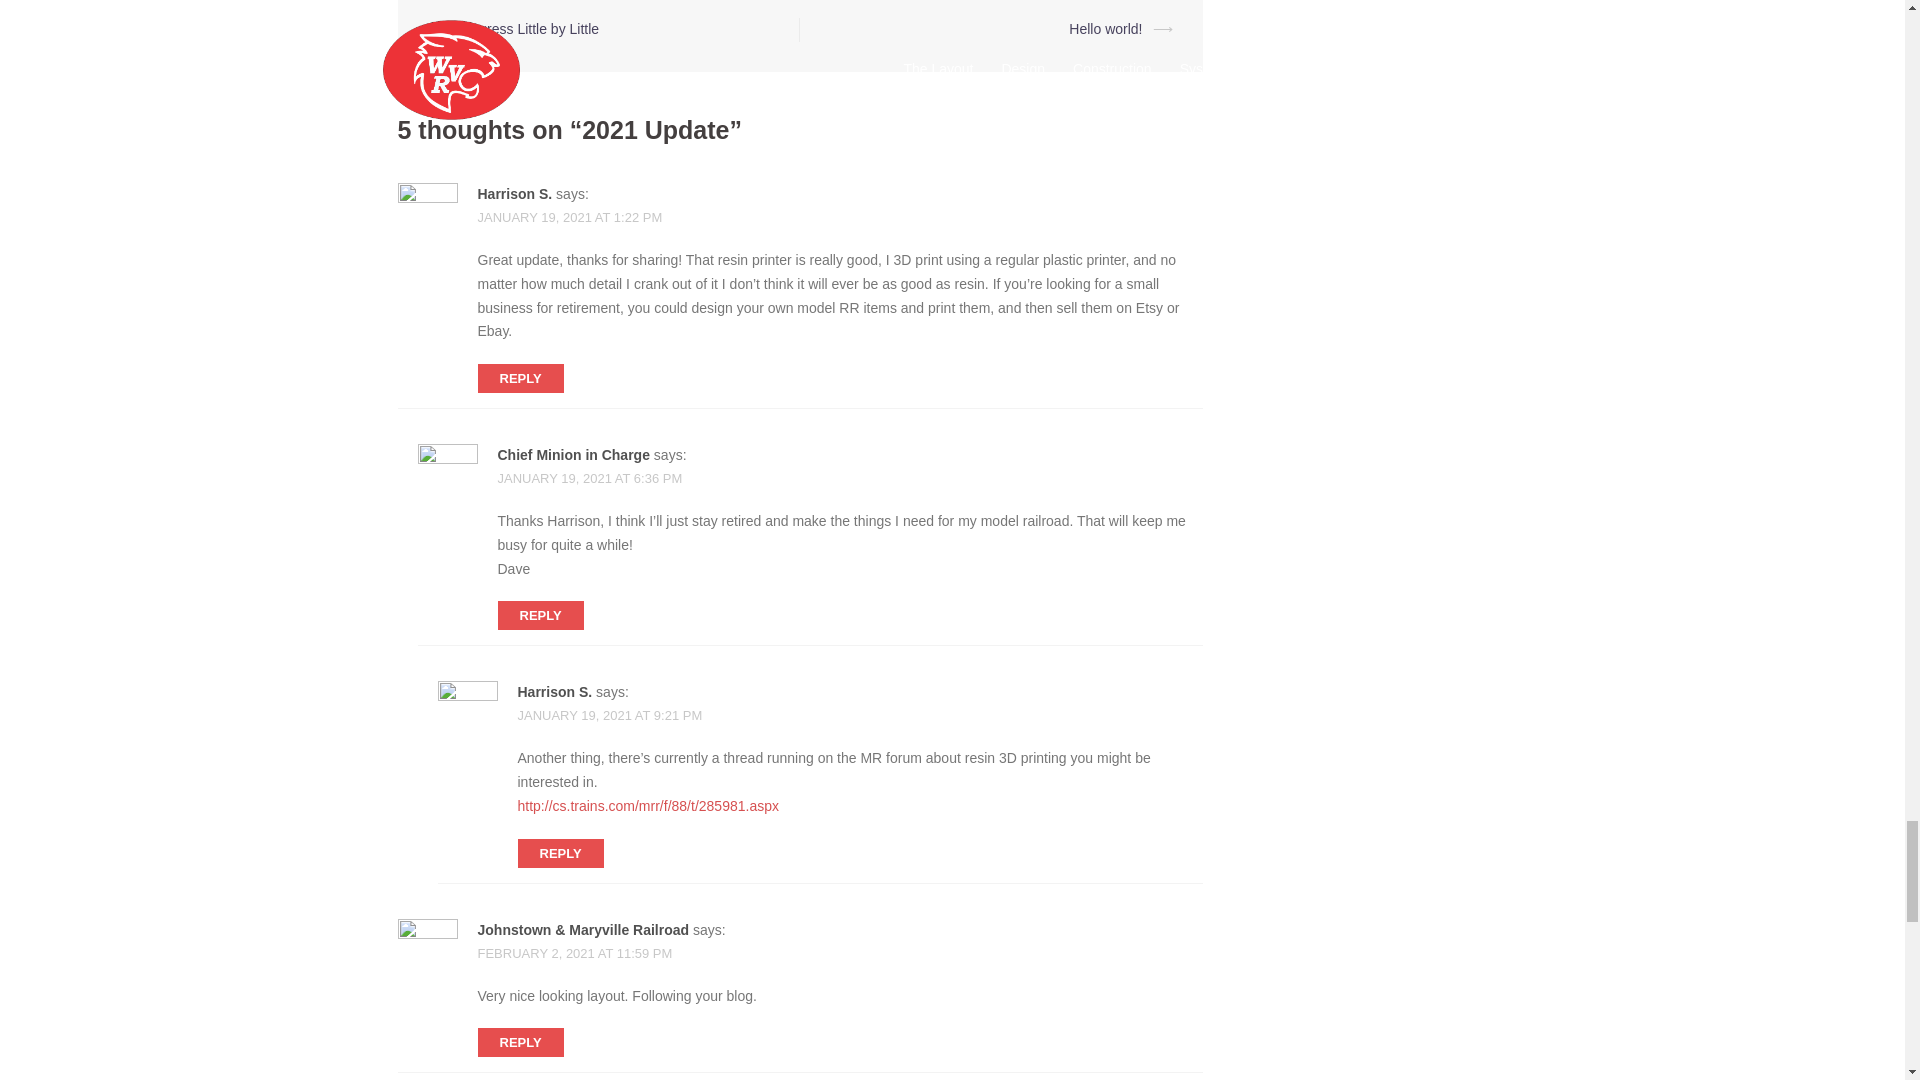 Image resolution: width=1920 pixels, height=1080 pixels. I want to click on REPLY, so click(521, 378).